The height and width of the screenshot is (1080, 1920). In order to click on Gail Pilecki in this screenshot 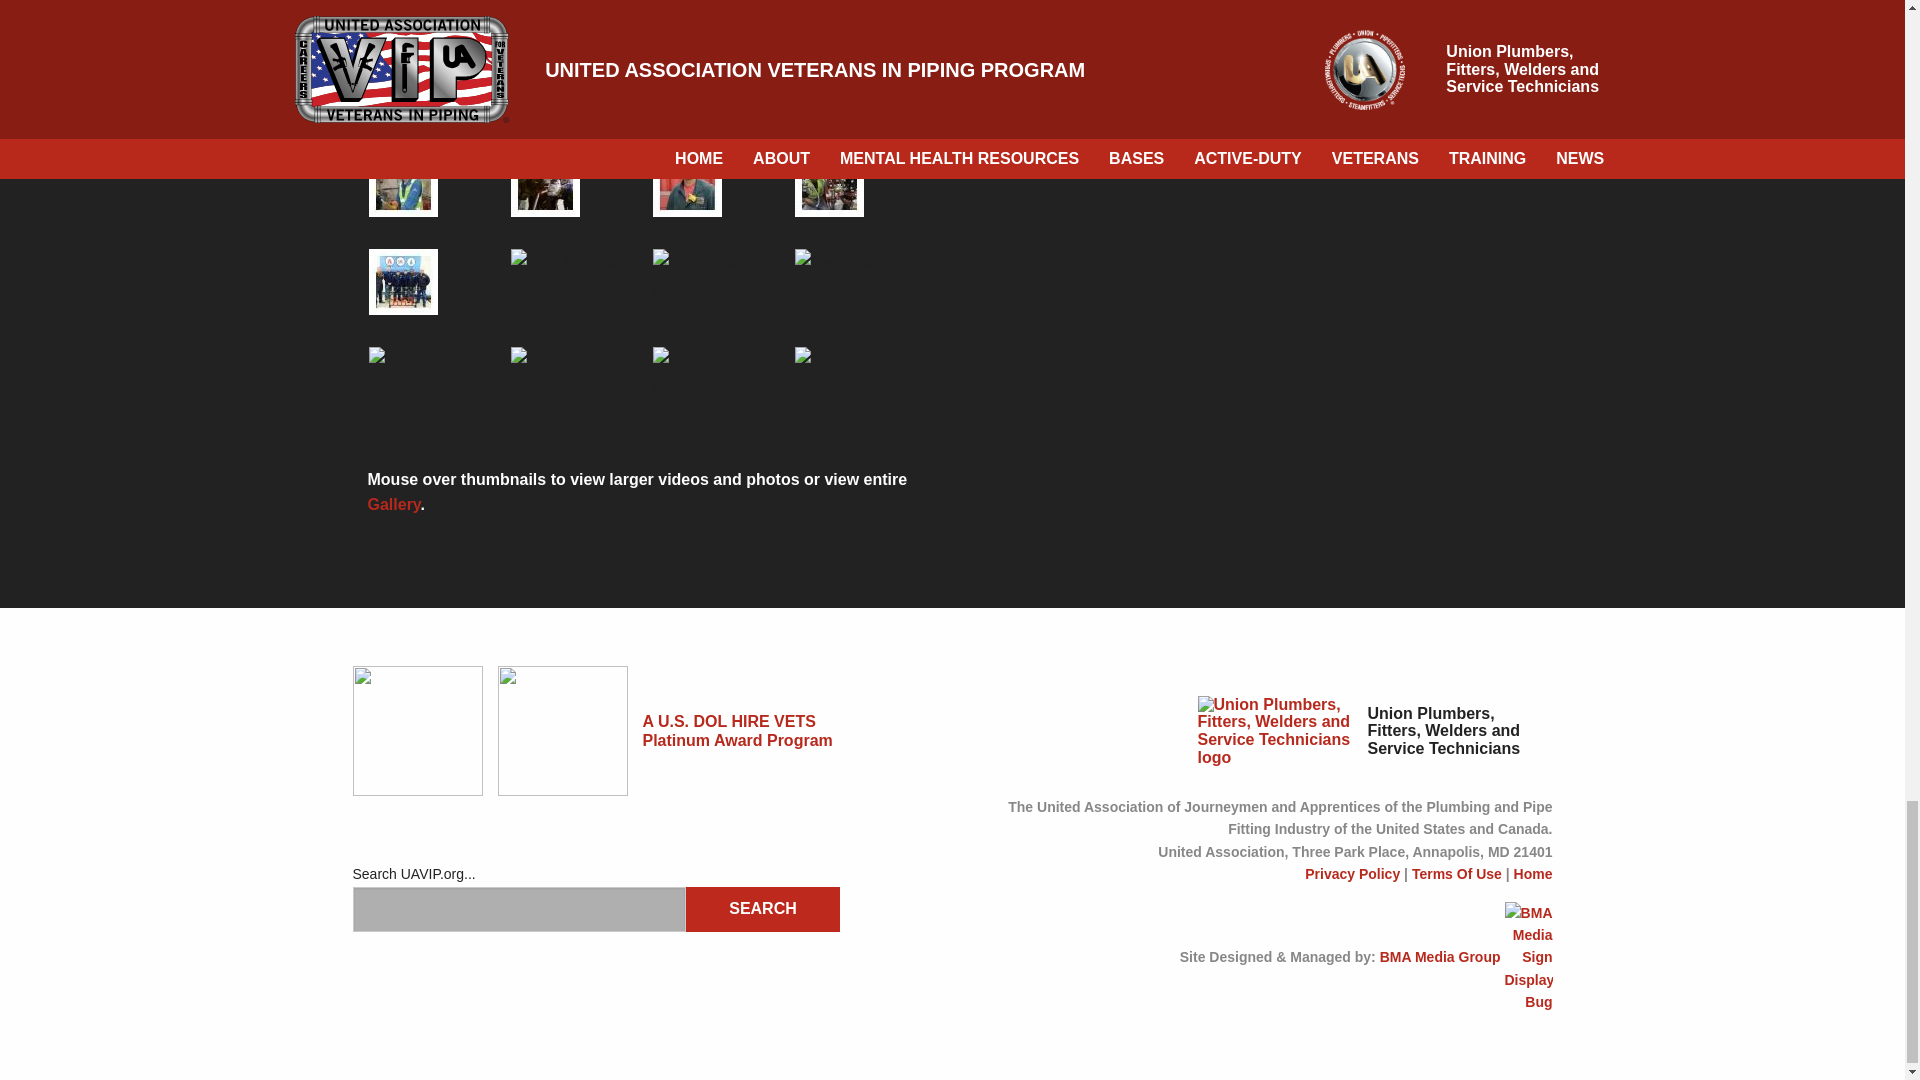, I will do `click(841, 262)`.